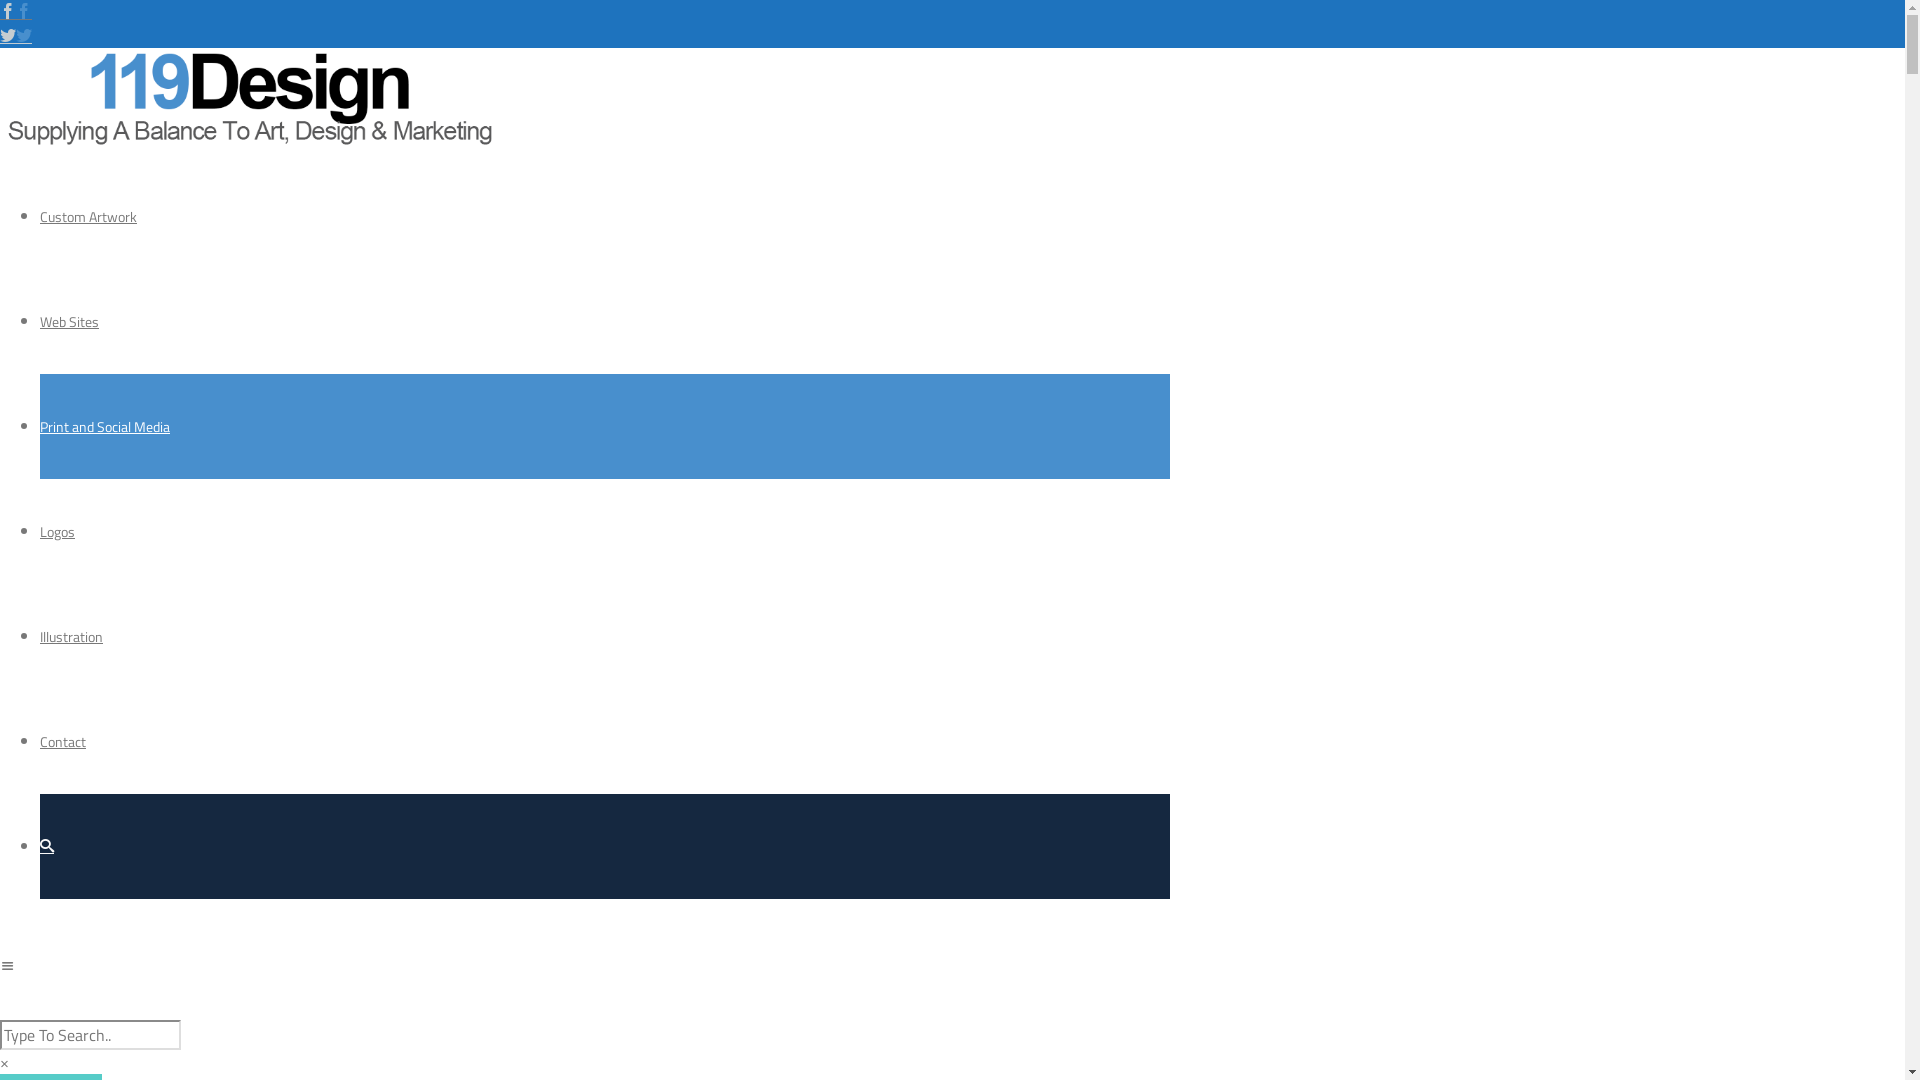 The height and width of the screenshot is (1080, 1920). Describe the element at coordinates (58, 532) in the screenshot. I see `Logos` at that location.